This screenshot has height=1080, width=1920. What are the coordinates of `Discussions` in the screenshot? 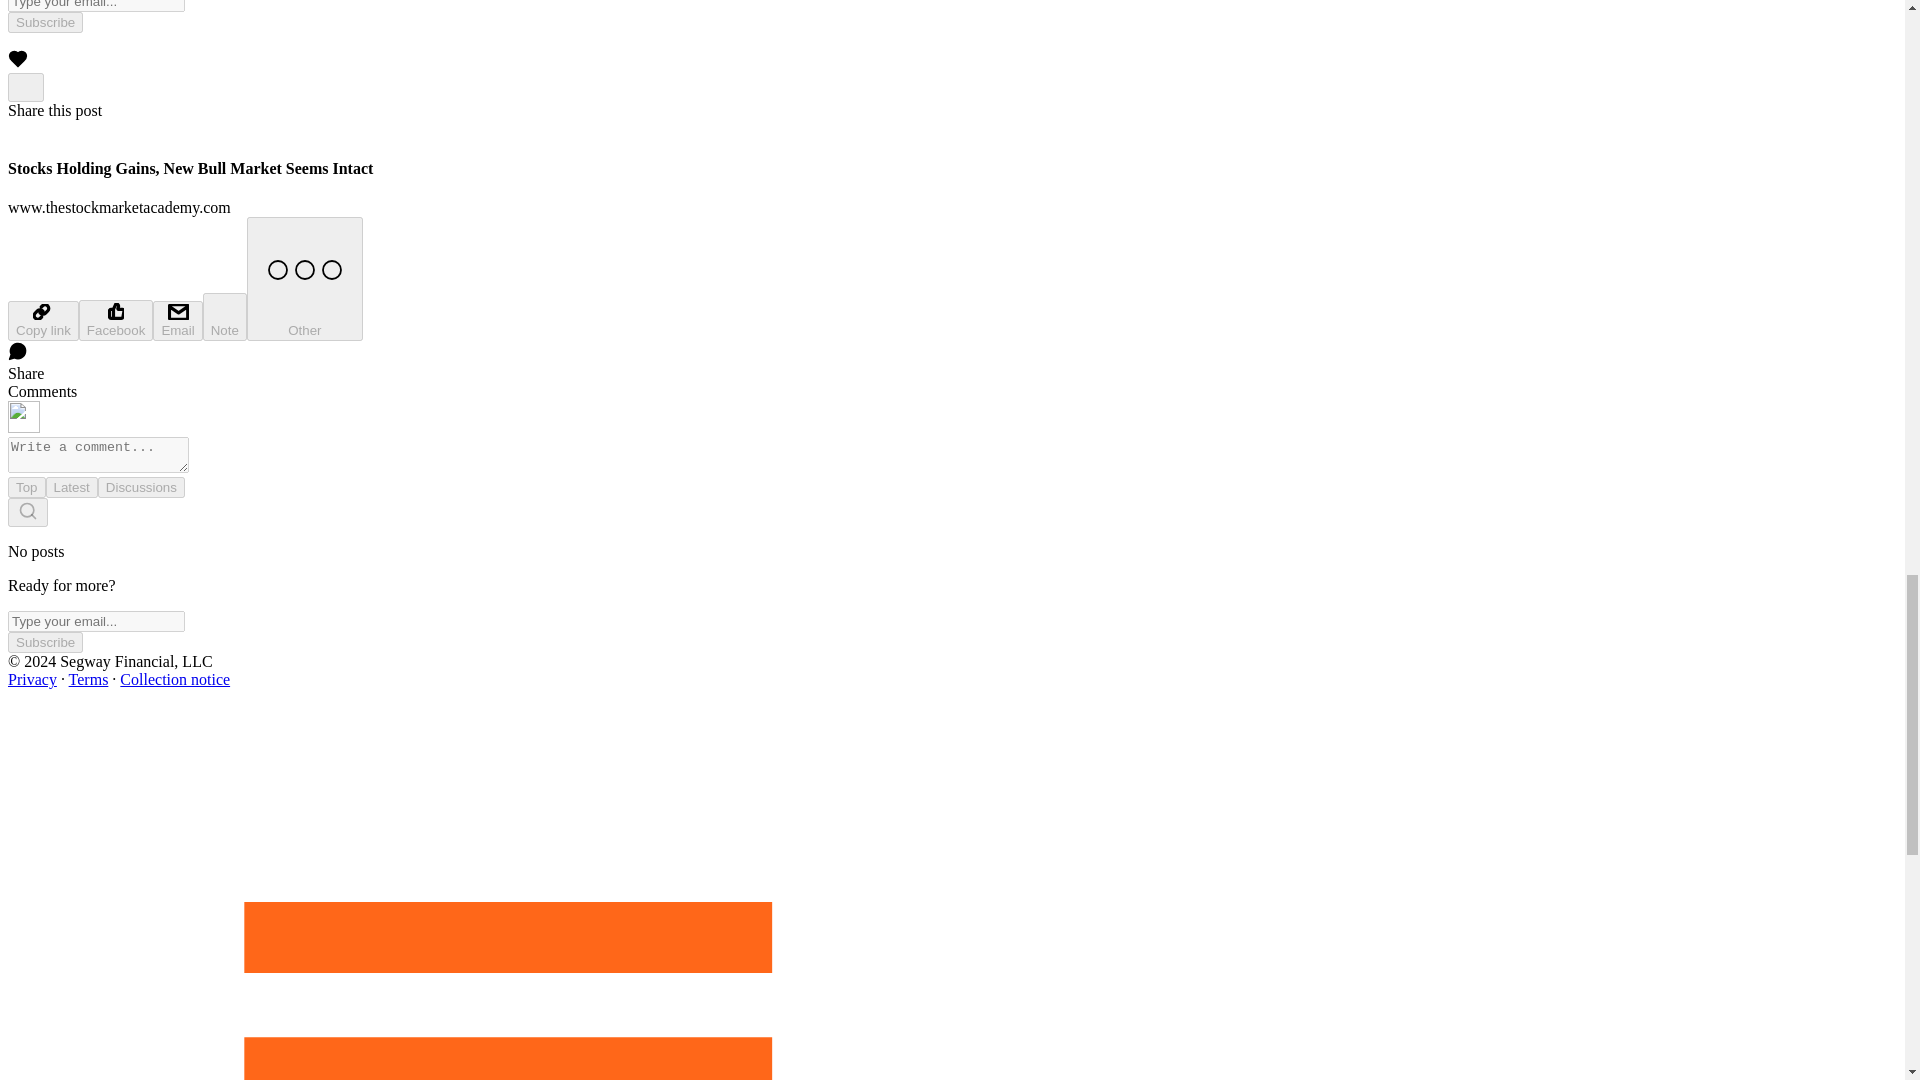 It's located at (140, 487).